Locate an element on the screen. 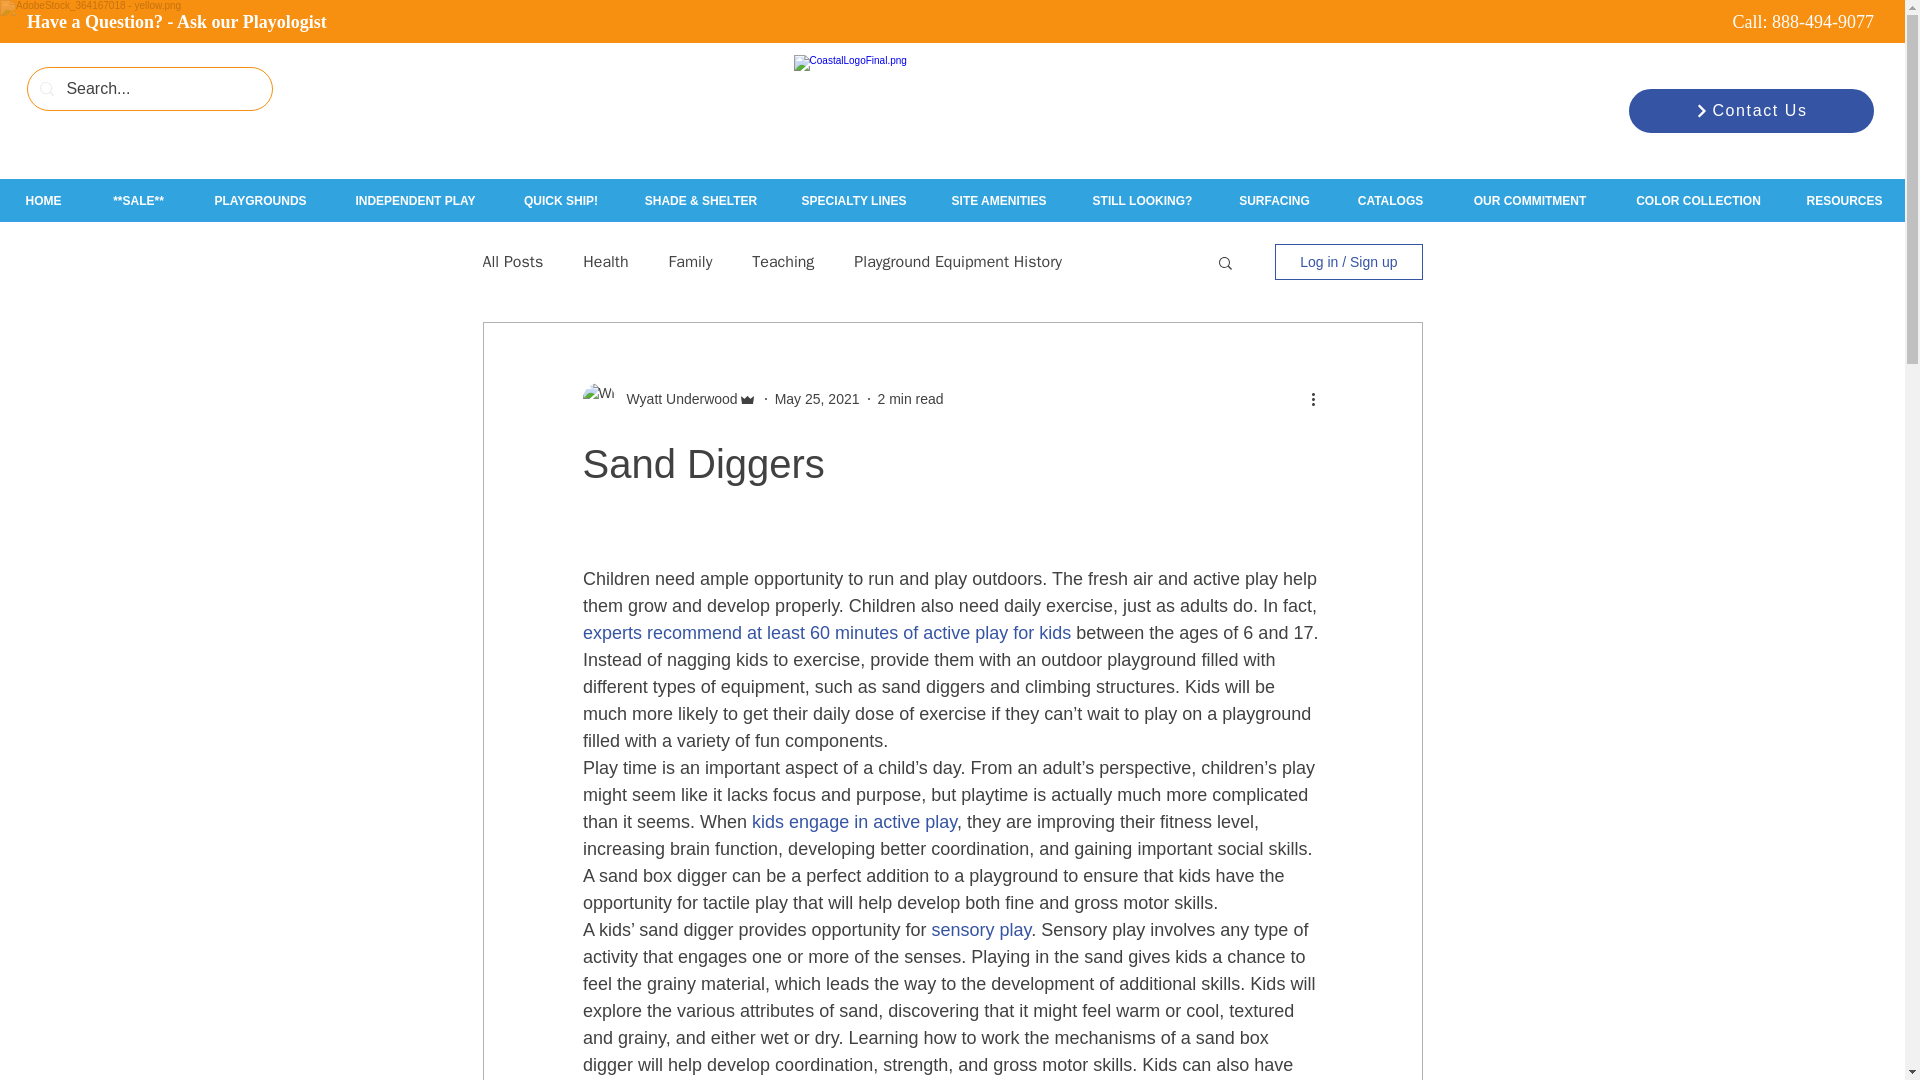  Contact Us is located at coordinates (1750, 110).